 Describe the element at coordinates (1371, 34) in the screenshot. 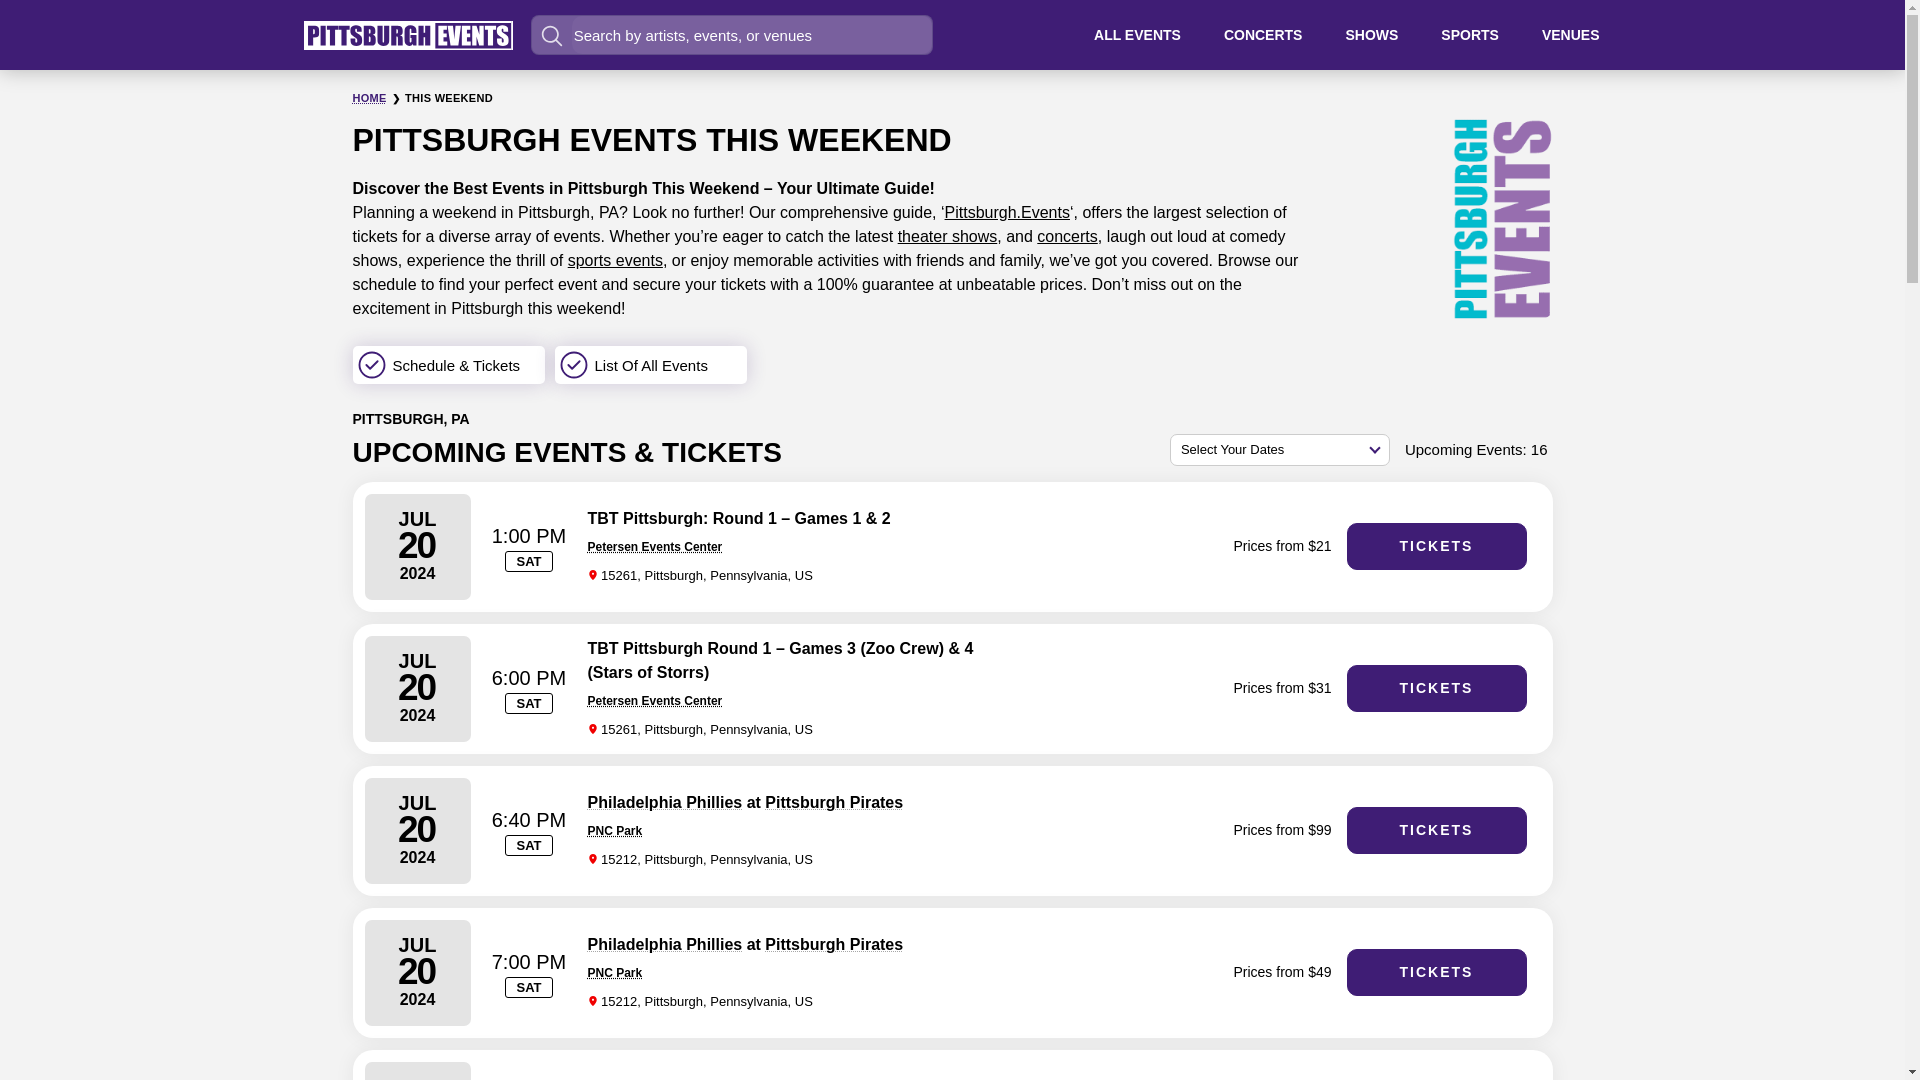

I see `SHOWS` at that location.